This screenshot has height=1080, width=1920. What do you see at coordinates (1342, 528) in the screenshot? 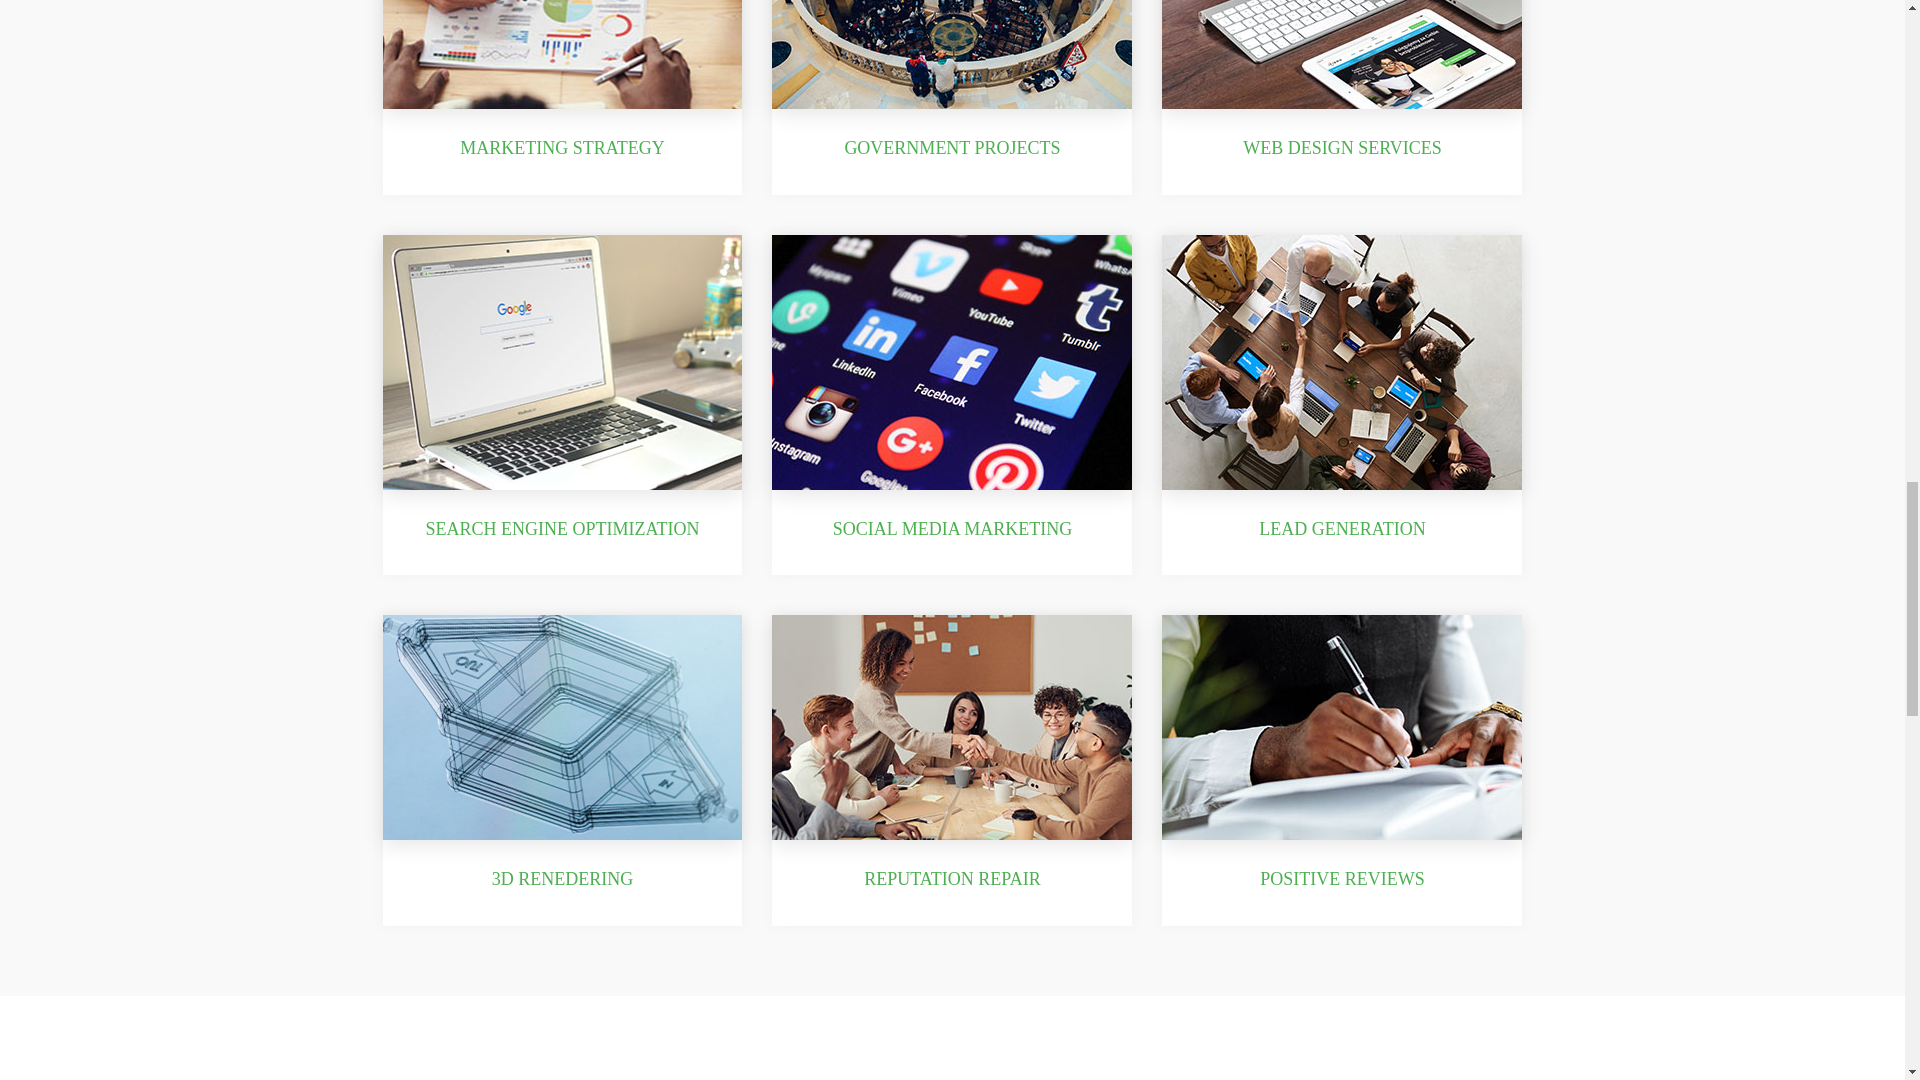
I see `LEAD GENERATION` at bounding box center [1342, 528].